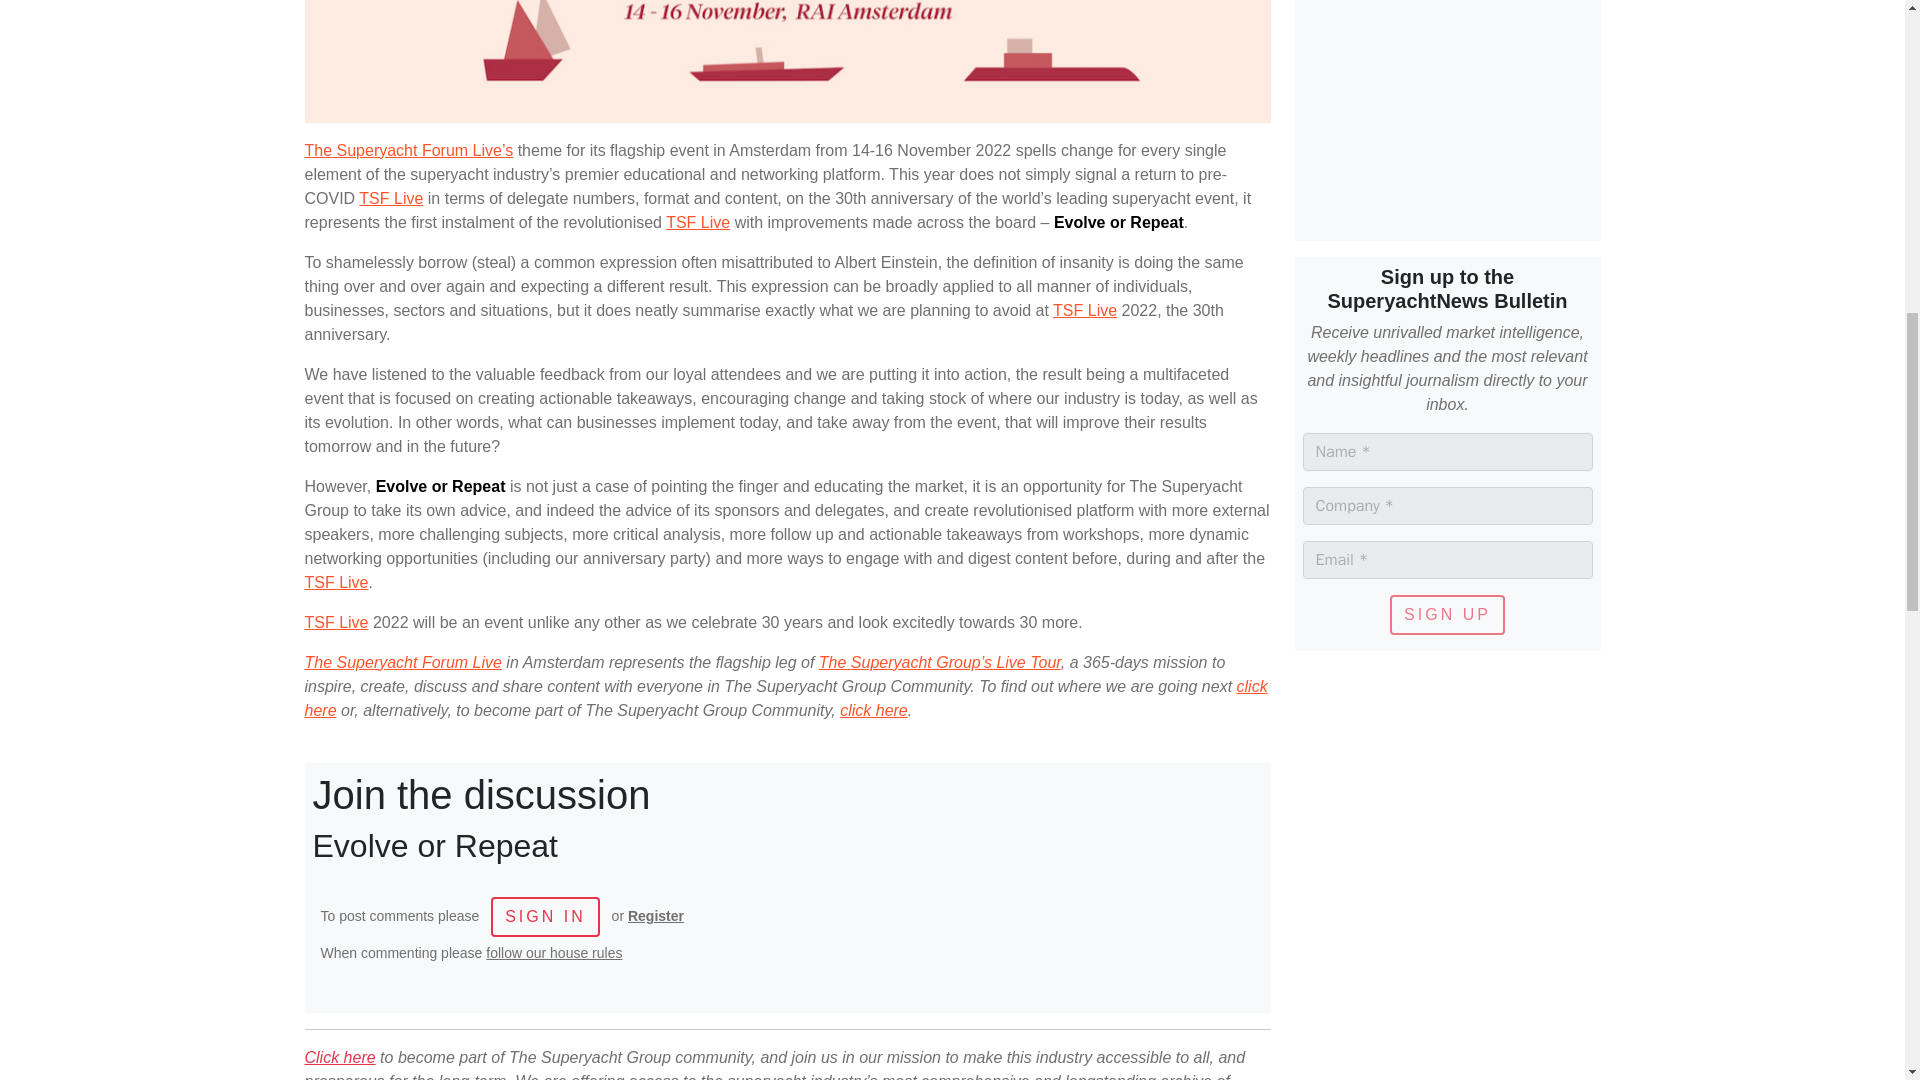 This screenshot has width=1920, height=1080. What do you see at coordinates (785, 698) in the screenshot?
I see `click here` at bounding box center [785, 698].